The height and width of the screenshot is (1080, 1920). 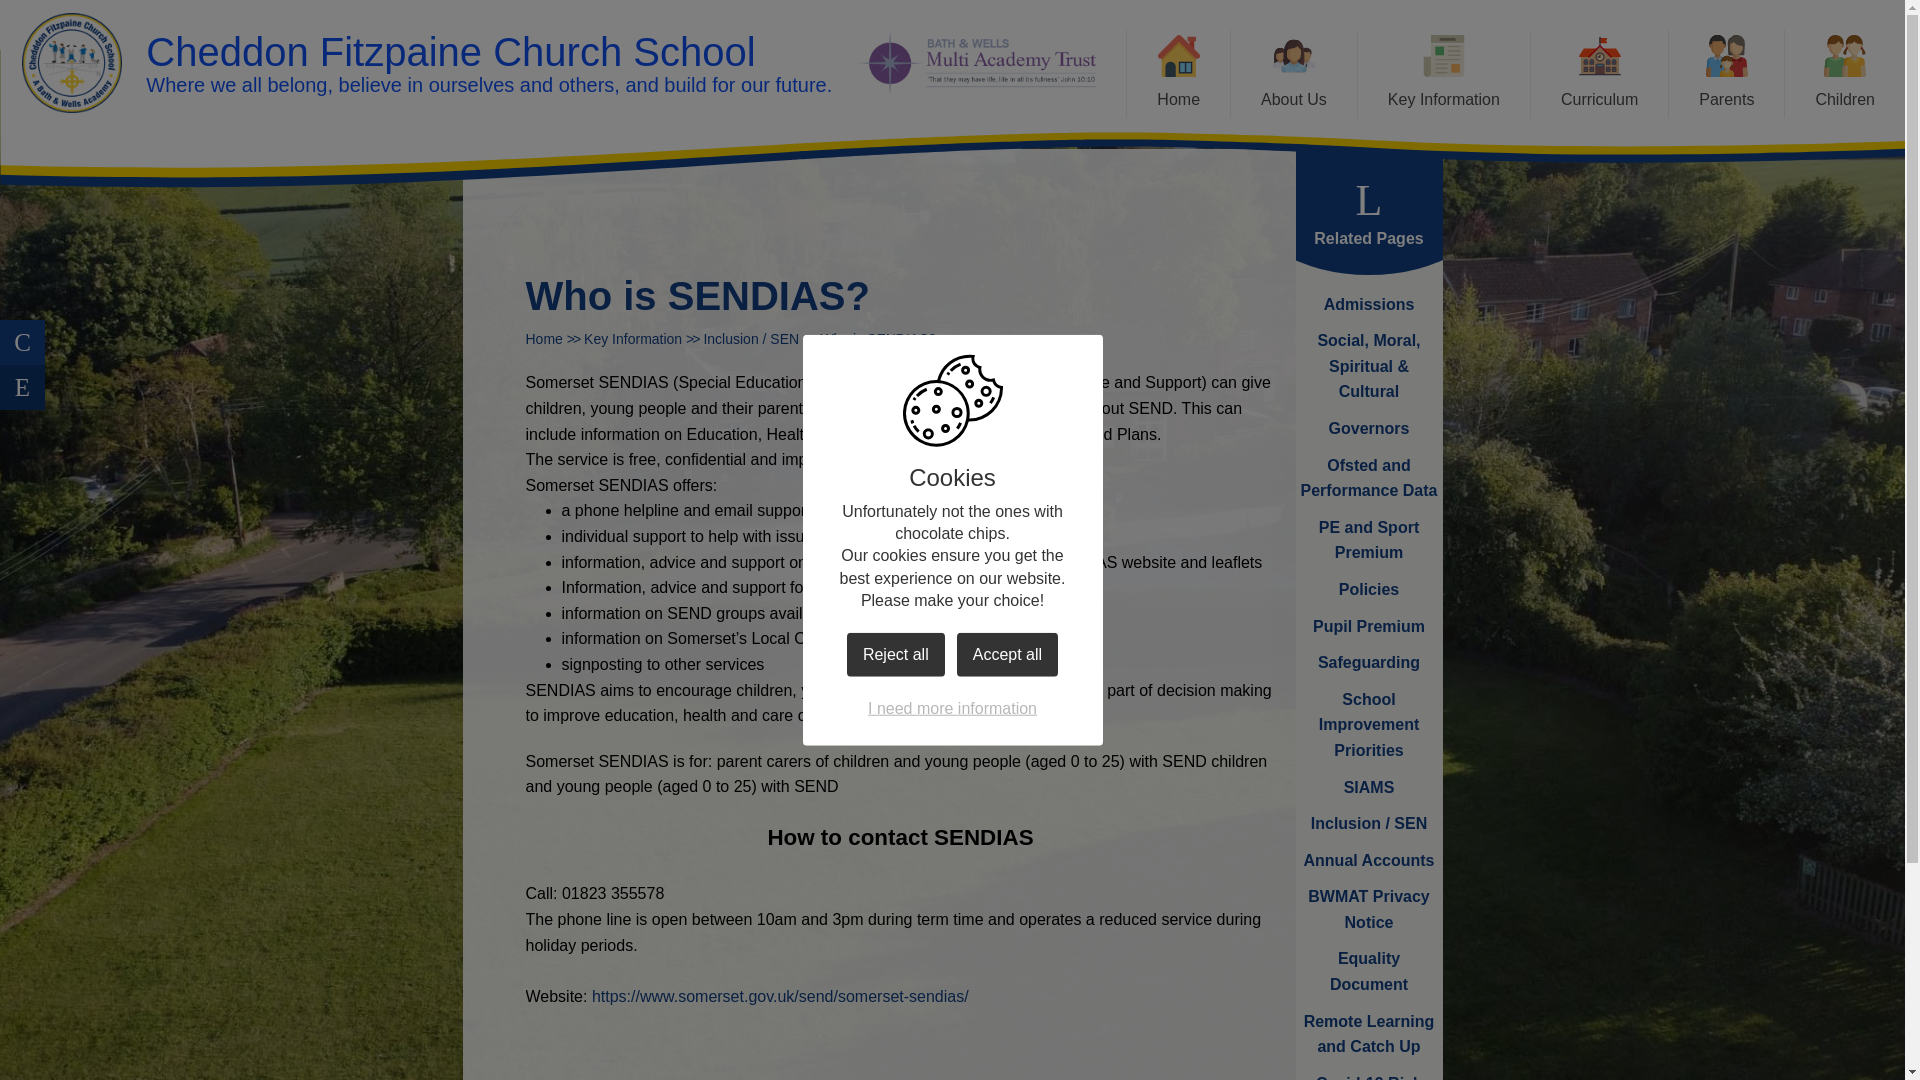 I want to click on Home, so click(x=1178, y=74).